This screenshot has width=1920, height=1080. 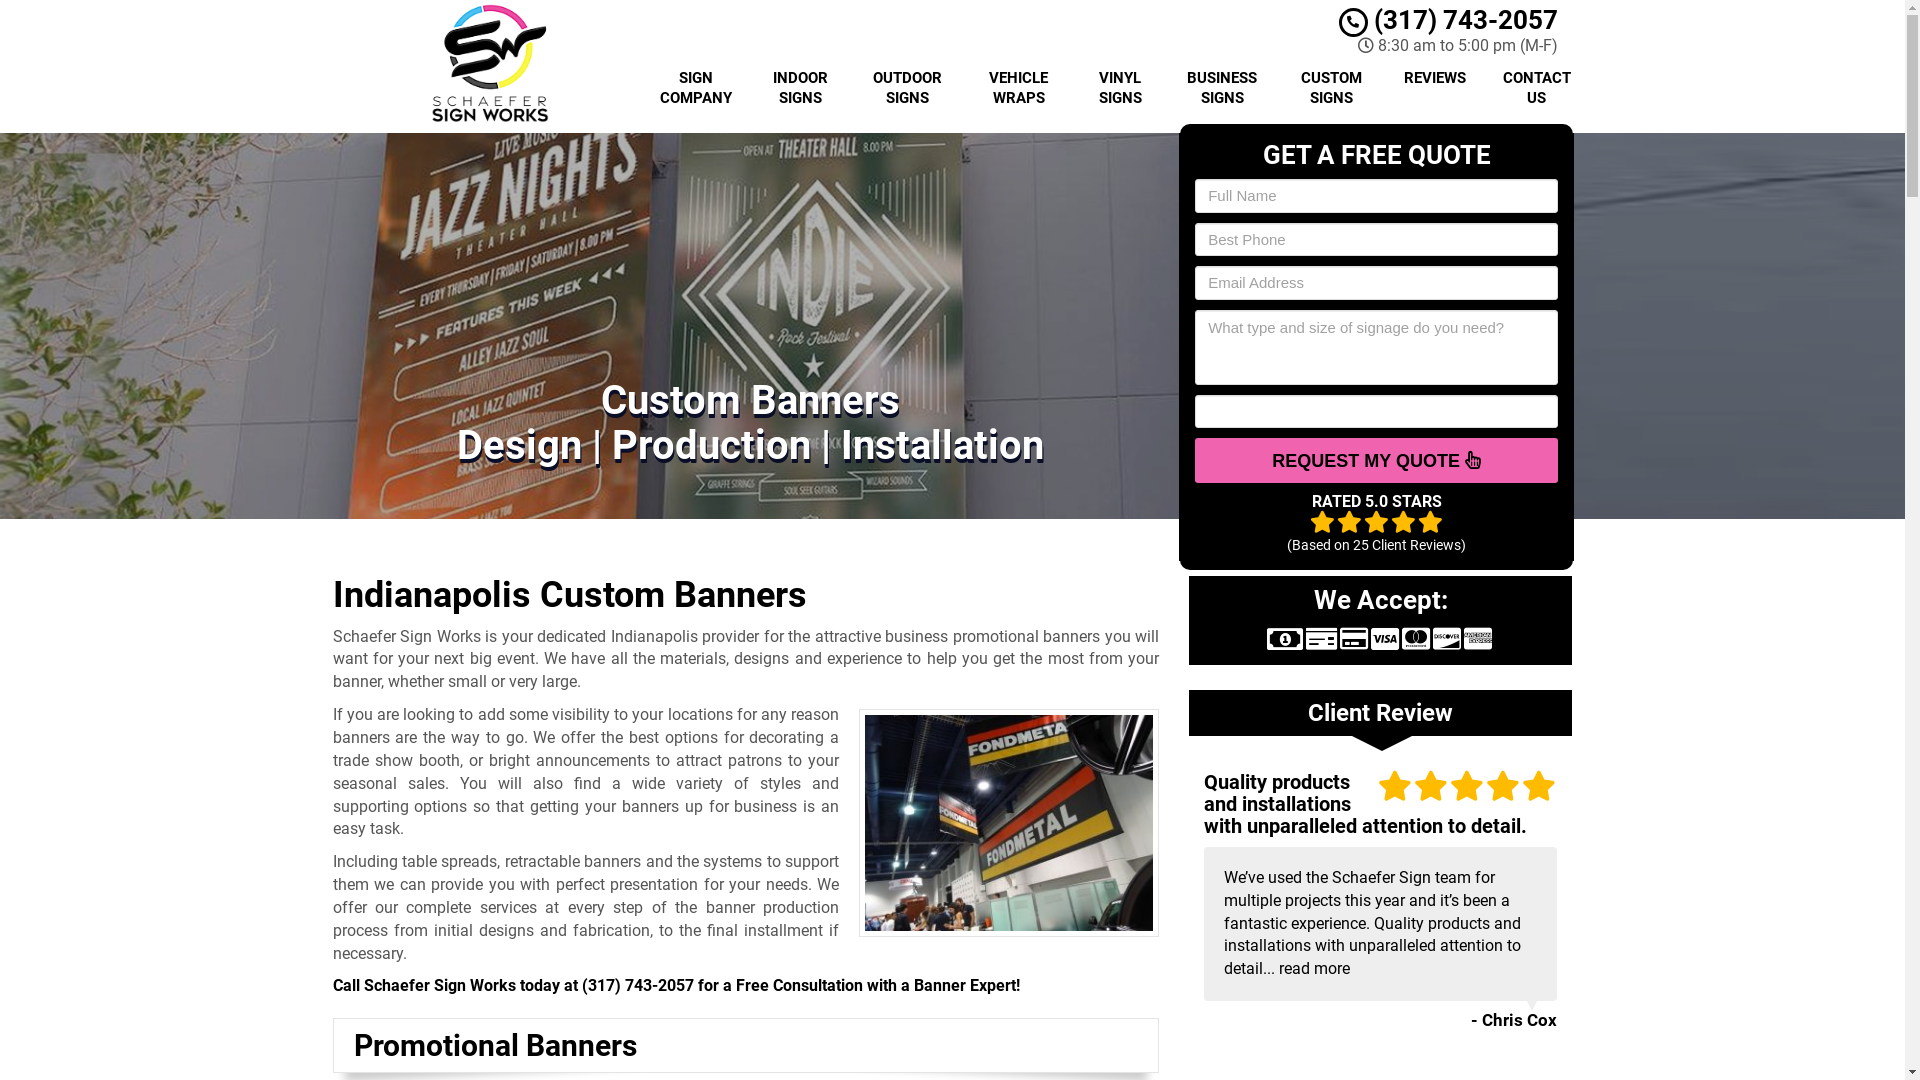 I want to click on CUSTOM SIGNS, so click(x=1332, y=88).